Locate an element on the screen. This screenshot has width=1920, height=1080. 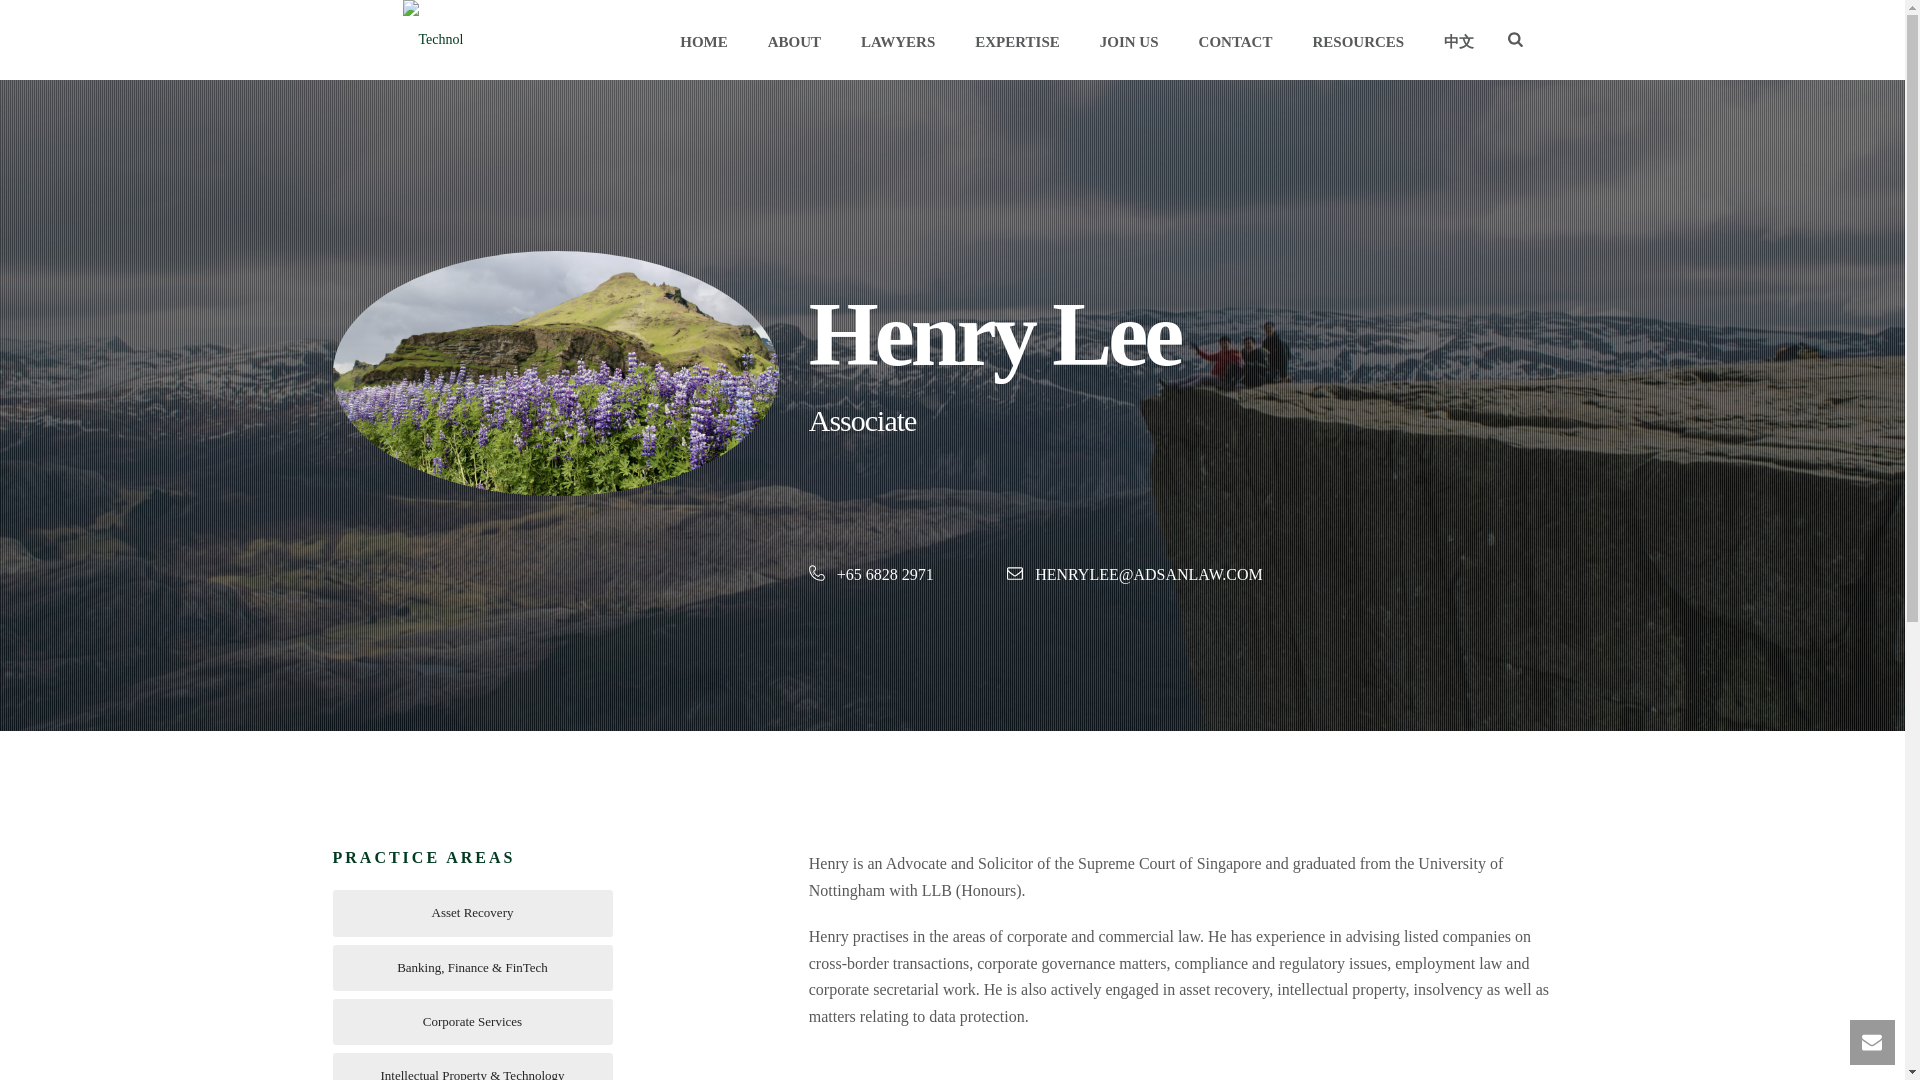
ABOUT is located at coordinates (794, 40).